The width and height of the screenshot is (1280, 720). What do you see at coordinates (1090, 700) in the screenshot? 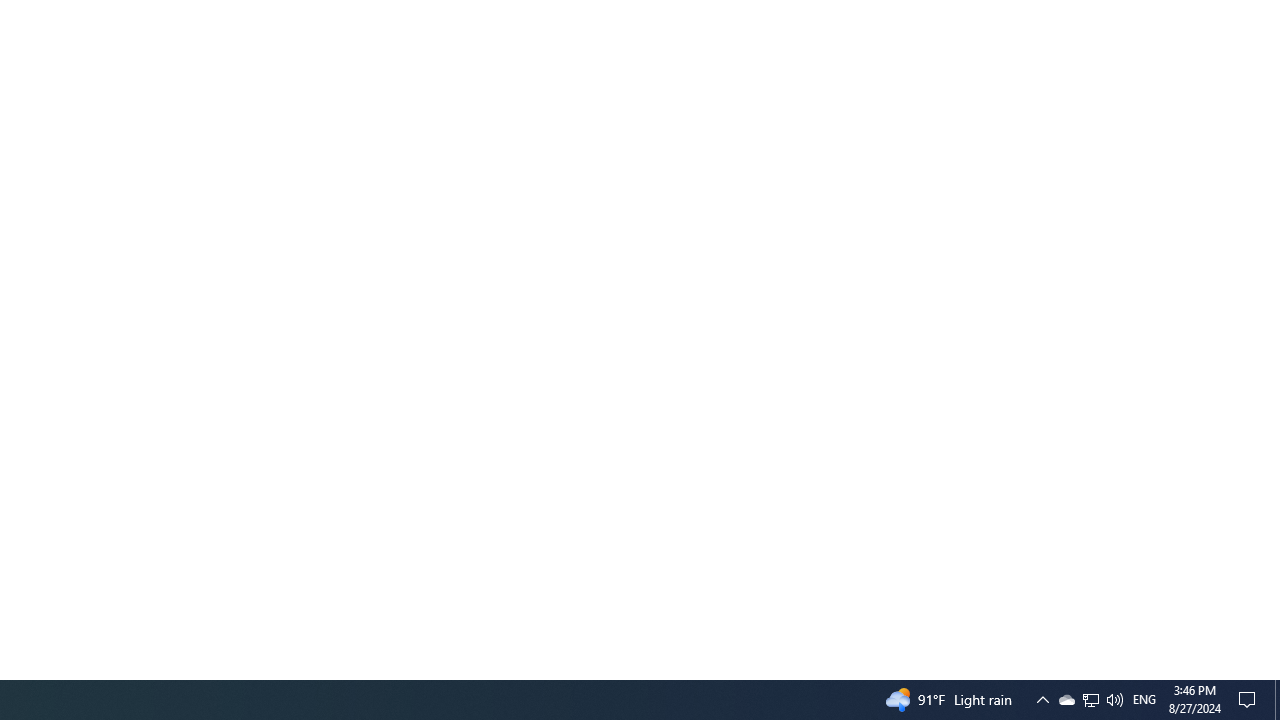
I see `User Promoted Notification Area` at bounding box center [1090, 700].